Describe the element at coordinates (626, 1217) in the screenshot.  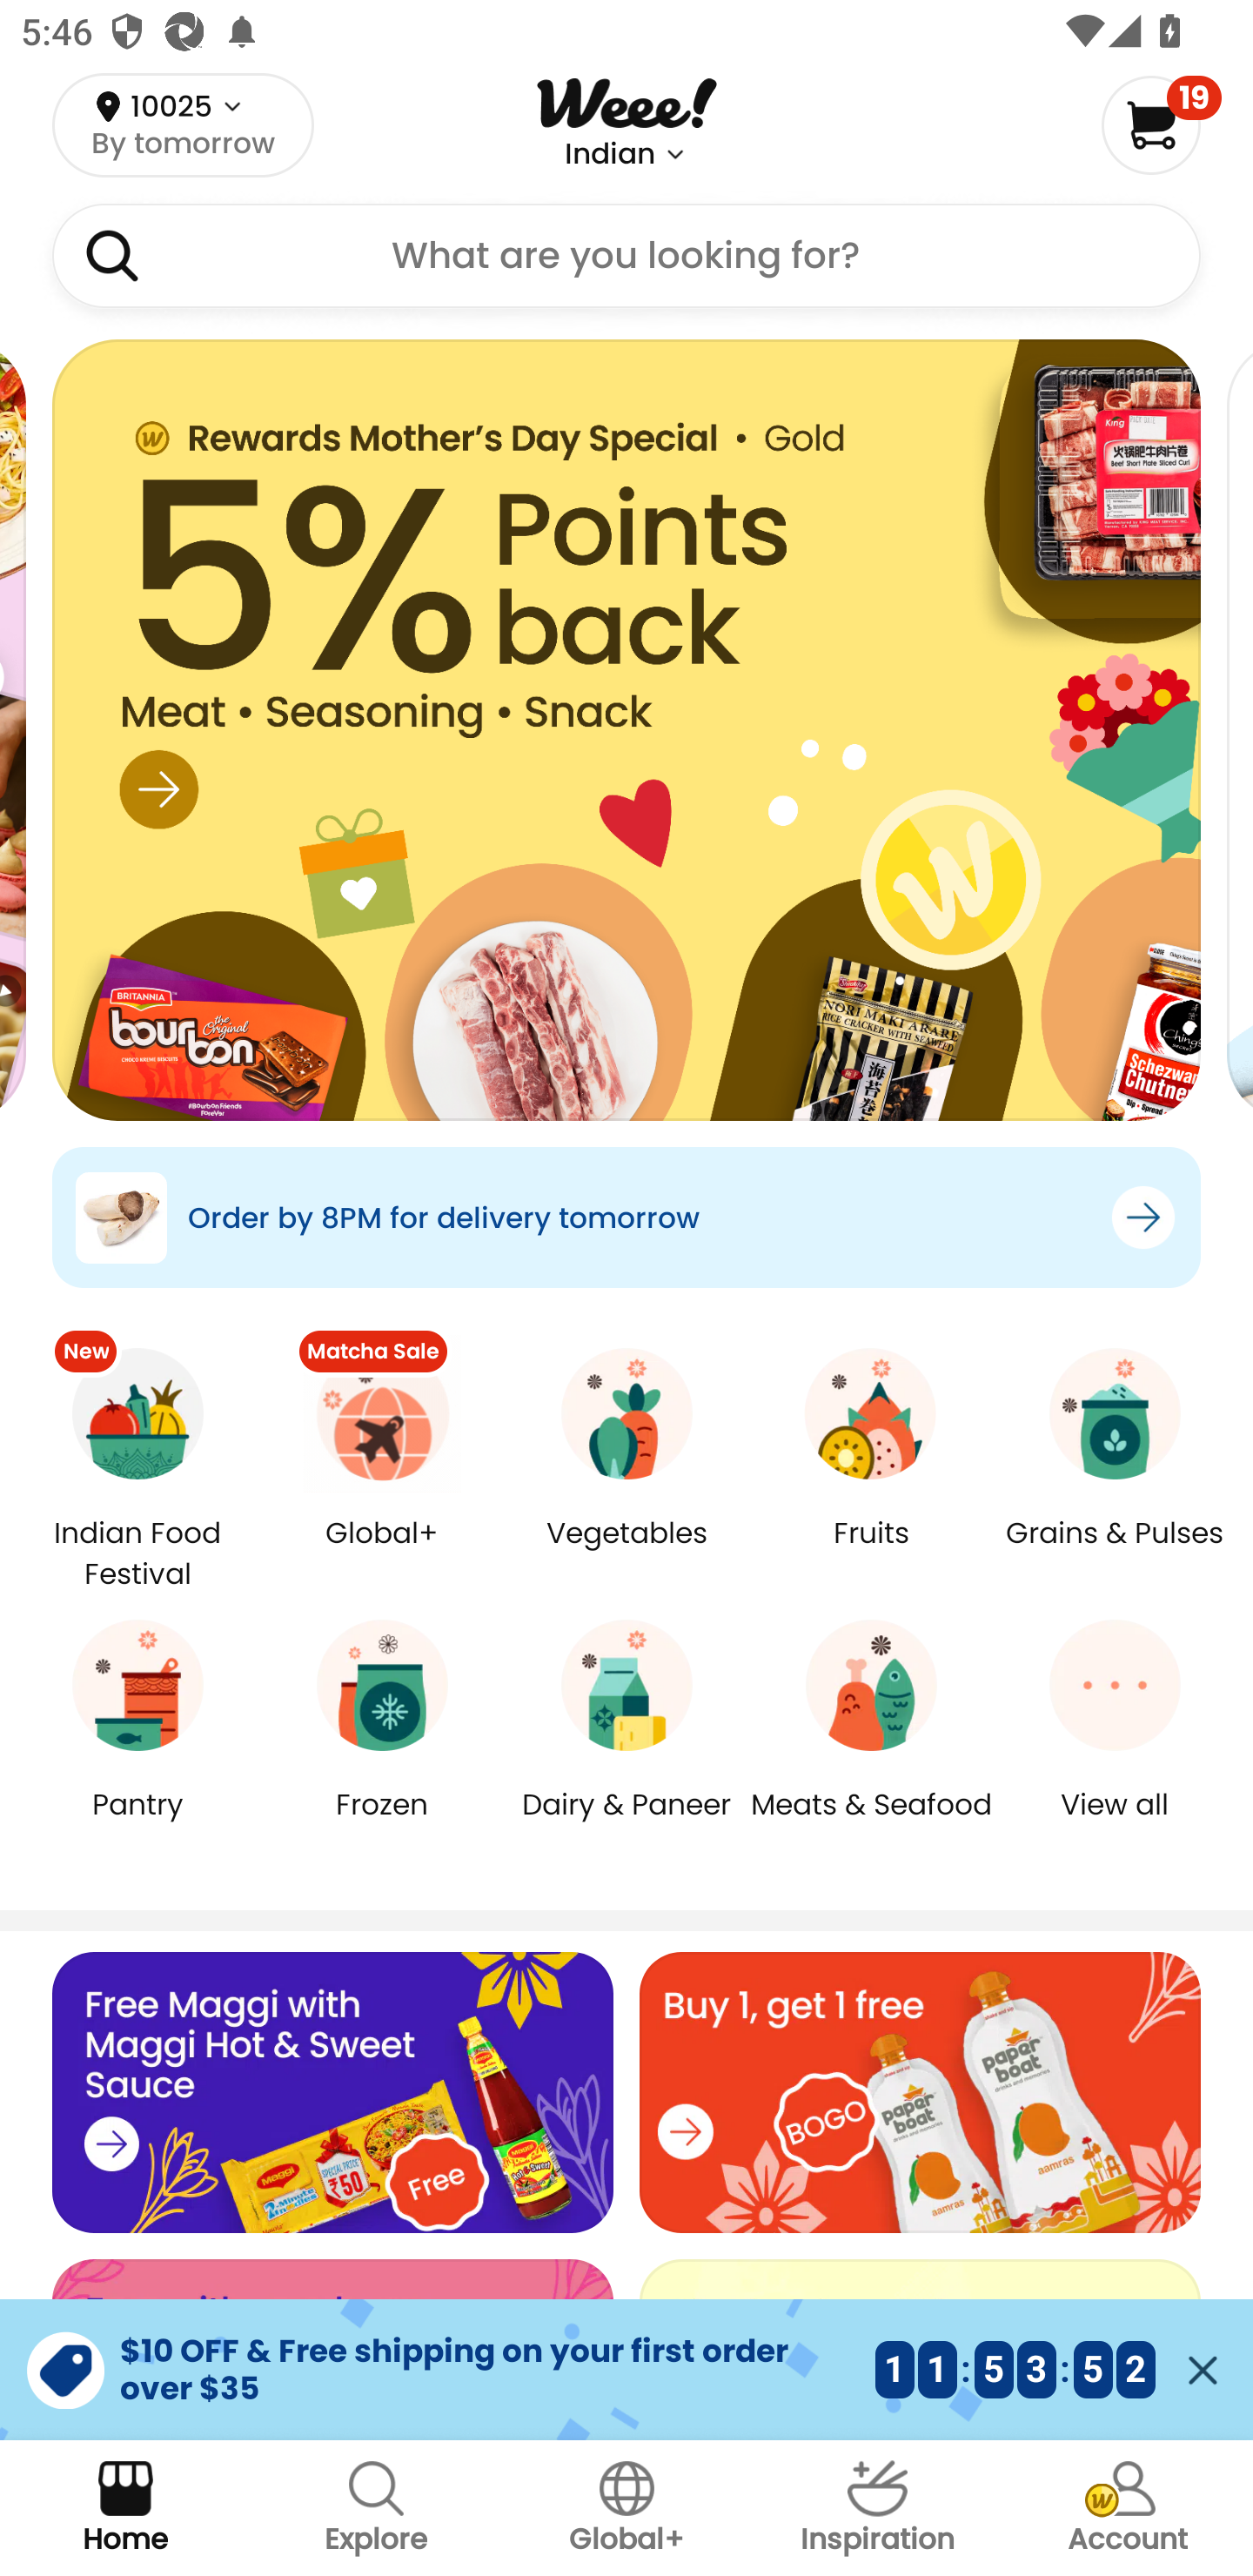
I see `Order by 8PM for delivery tomorrow` at that location.